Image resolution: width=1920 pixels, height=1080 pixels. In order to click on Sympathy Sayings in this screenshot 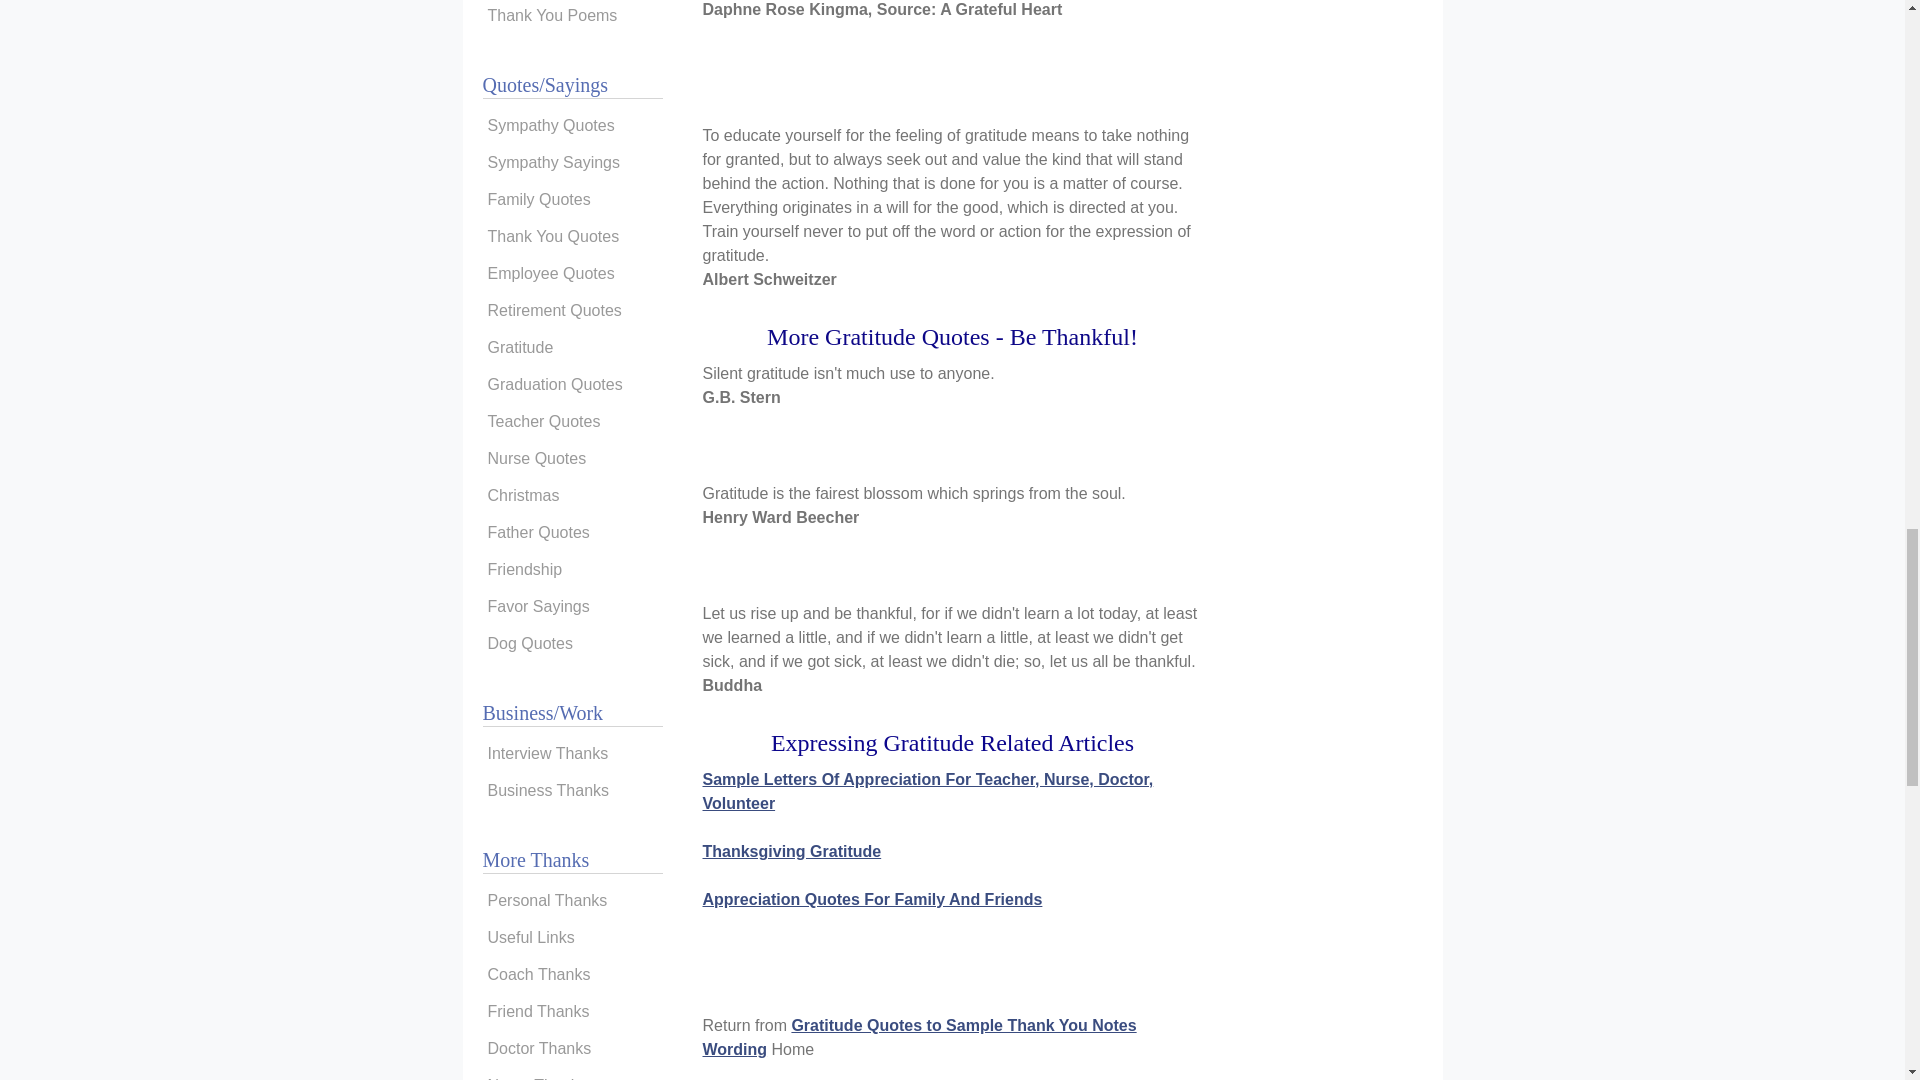, I will do `click(572, 162)`.